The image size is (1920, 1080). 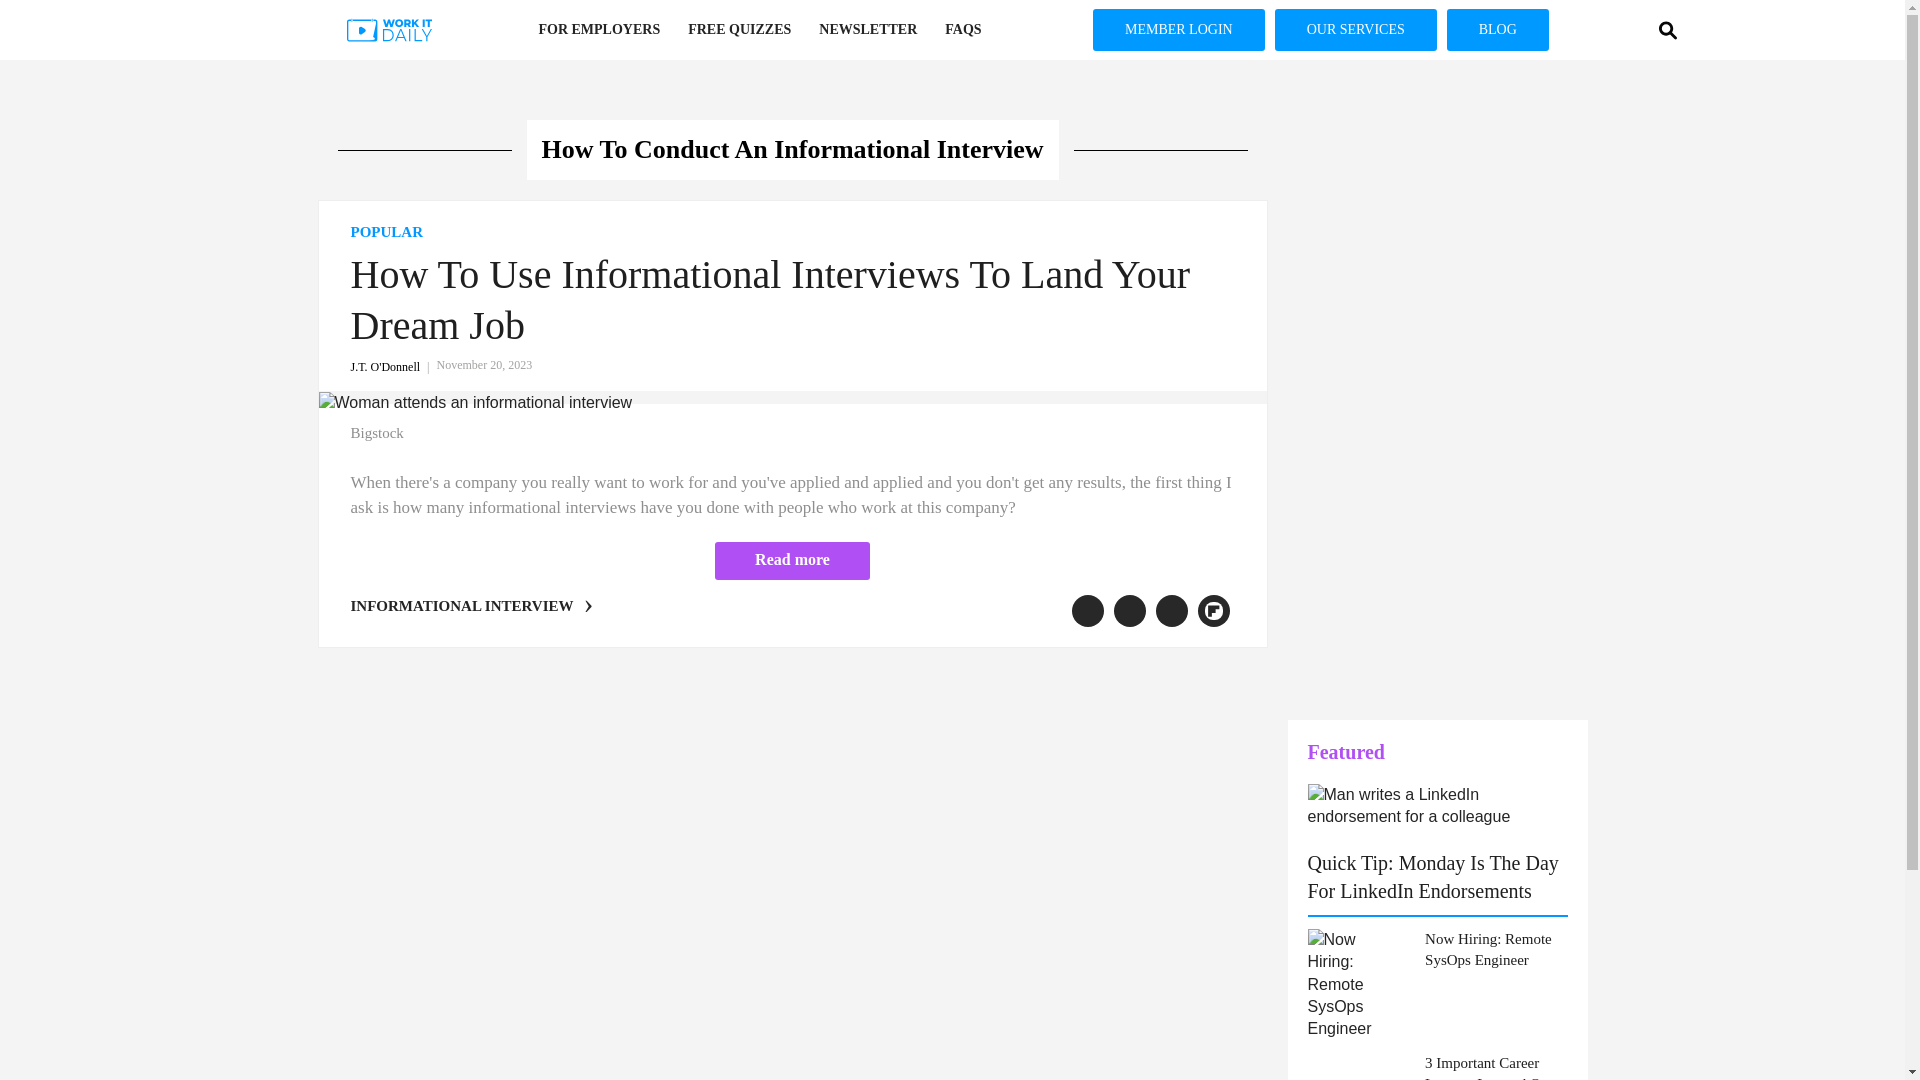 What do you see at coordinates (962, 30) in the screenshot?
I see `FAQS` at bounding box center [962, 30].